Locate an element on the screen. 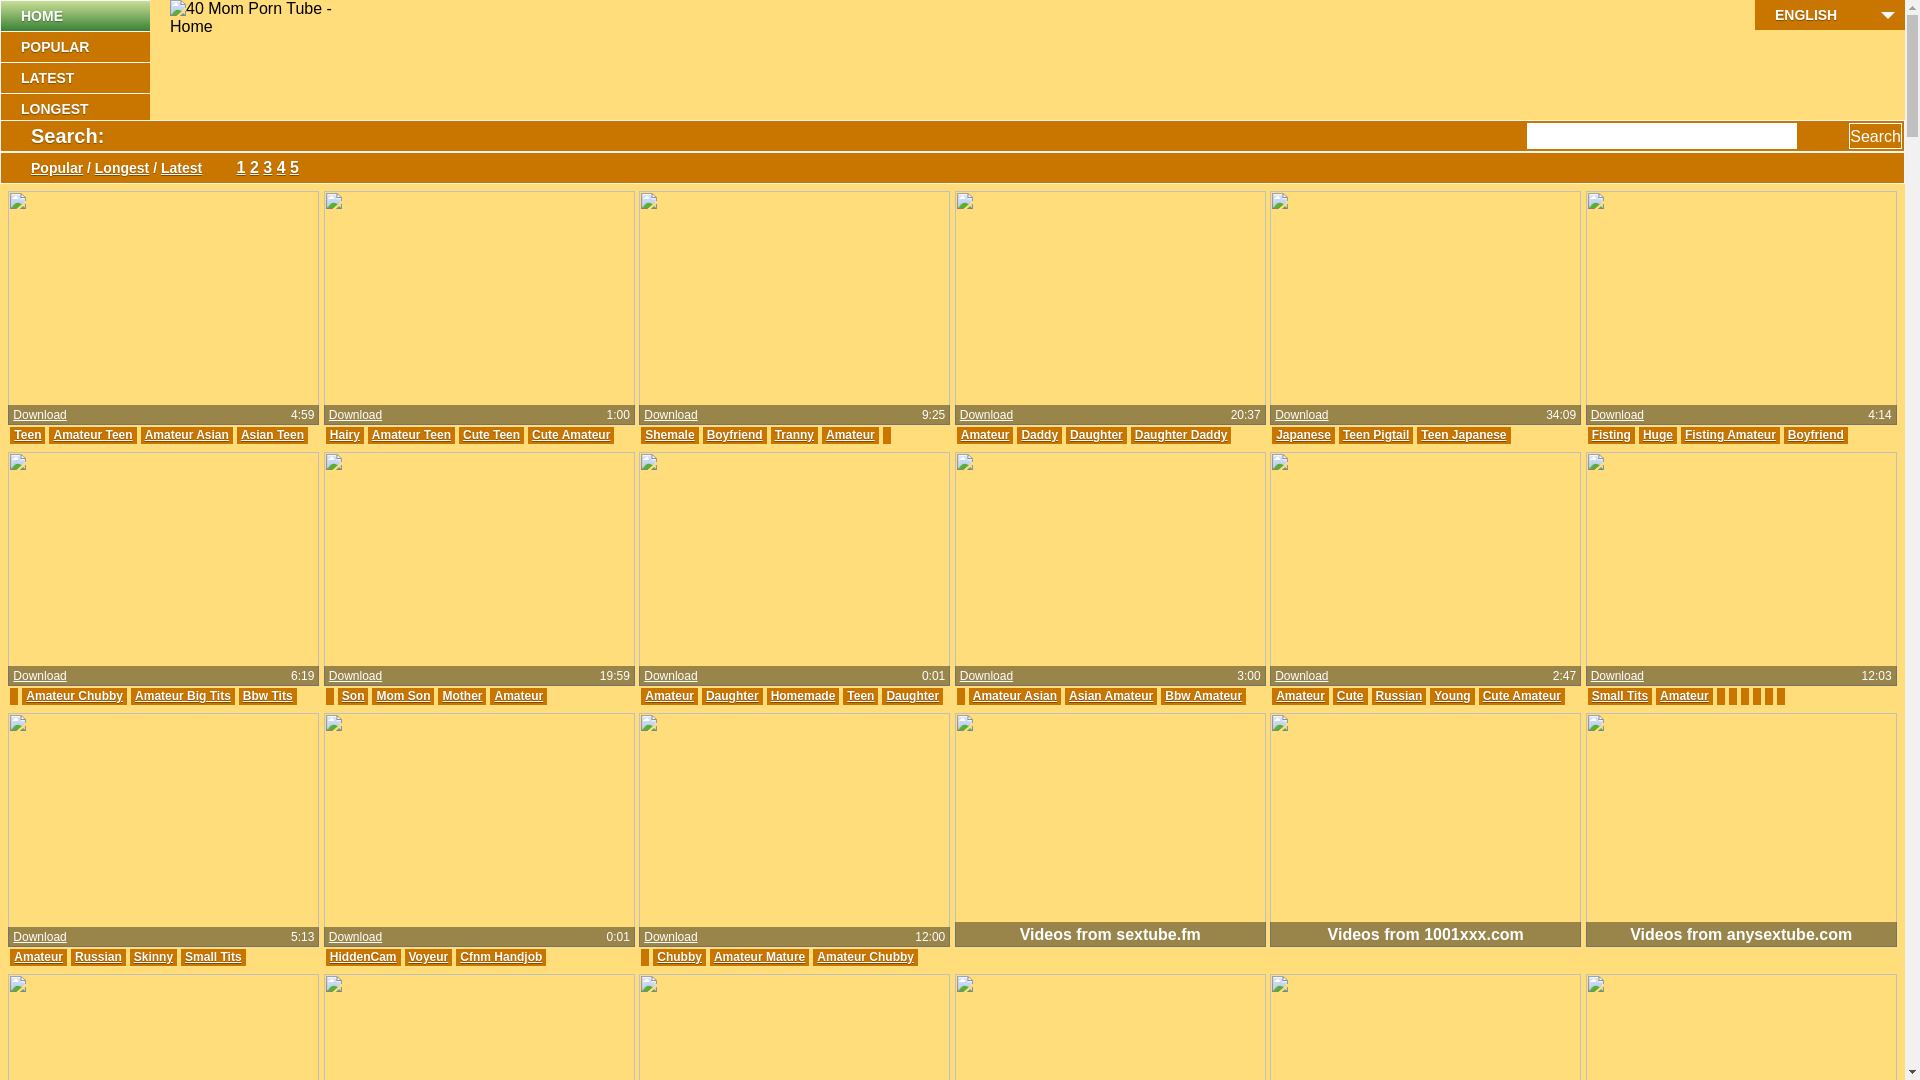 This screenshot has height=1080, width=1920. Girlfriend Amateur is located at coordinates (165, 802).